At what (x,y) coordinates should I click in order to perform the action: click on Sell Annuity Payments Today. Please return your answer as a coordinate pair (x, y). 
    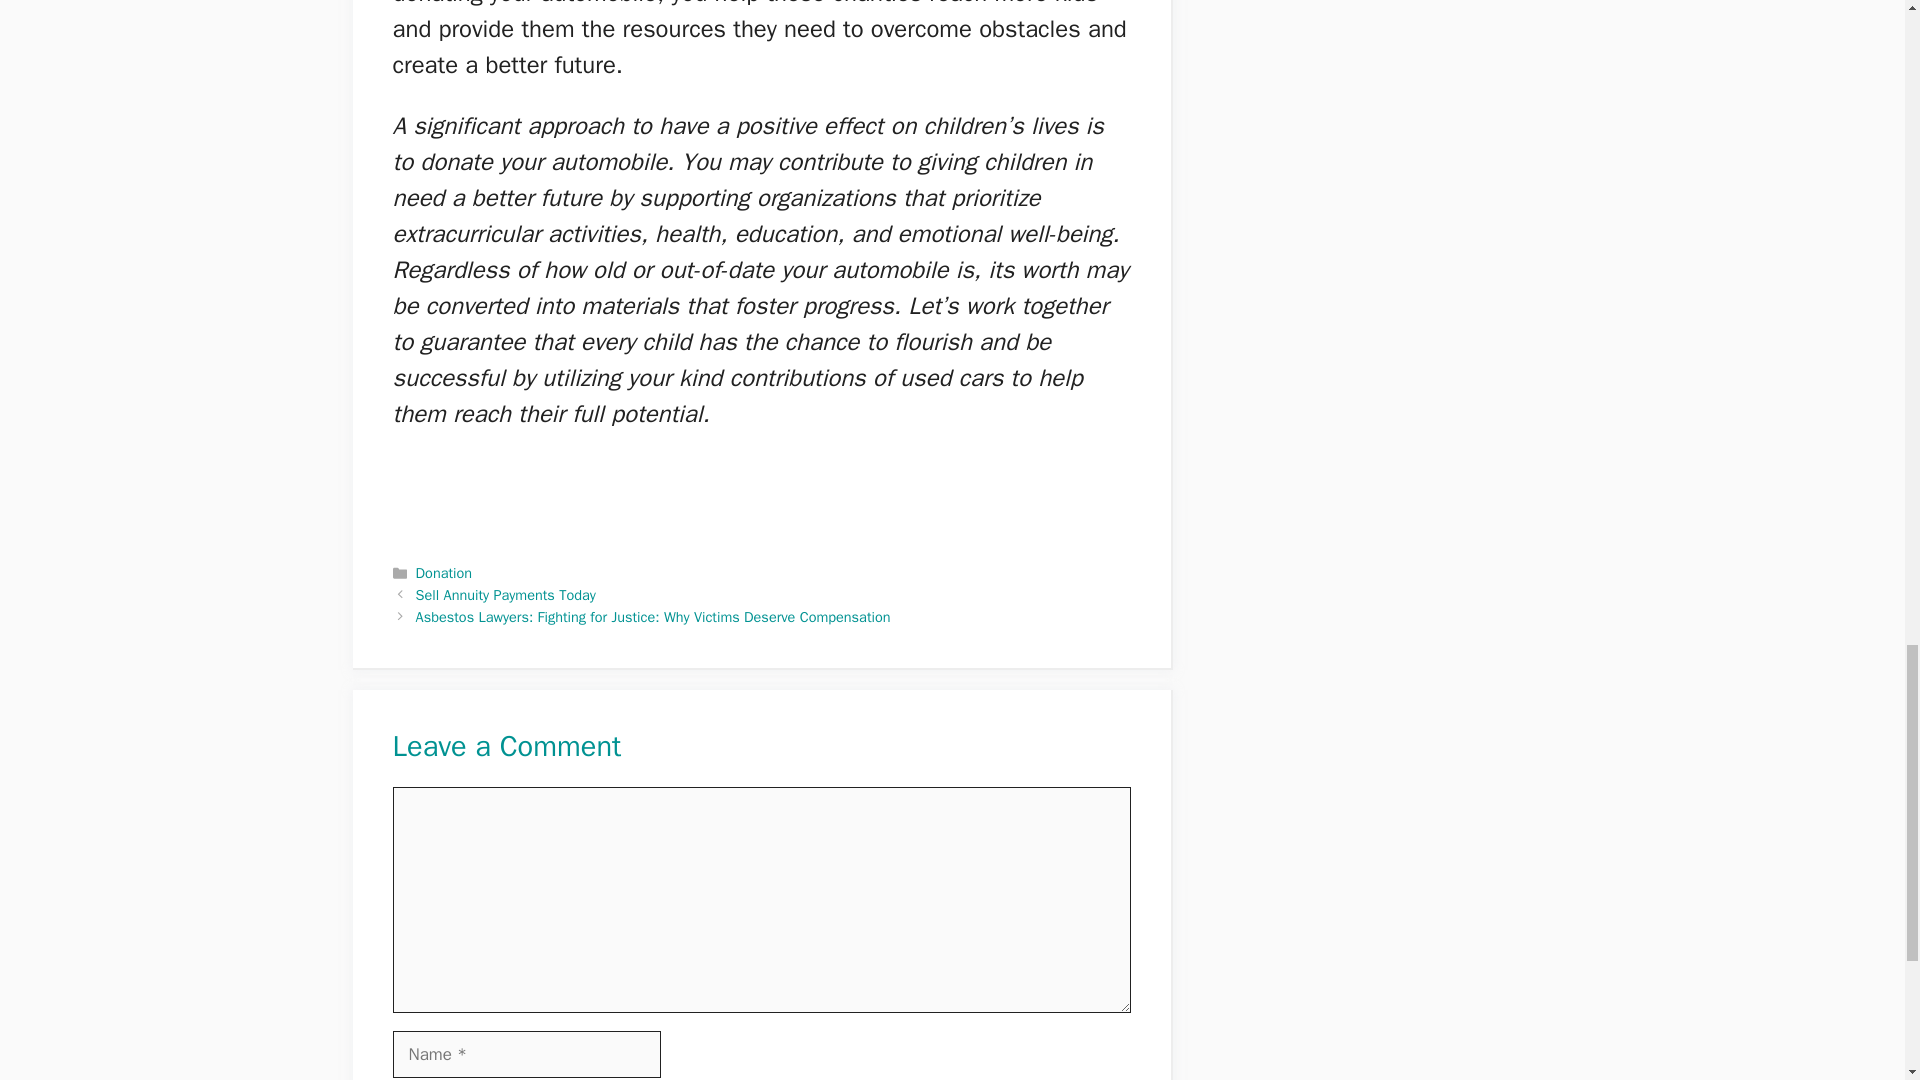
    Looking at the image, I should click on (506, 594).